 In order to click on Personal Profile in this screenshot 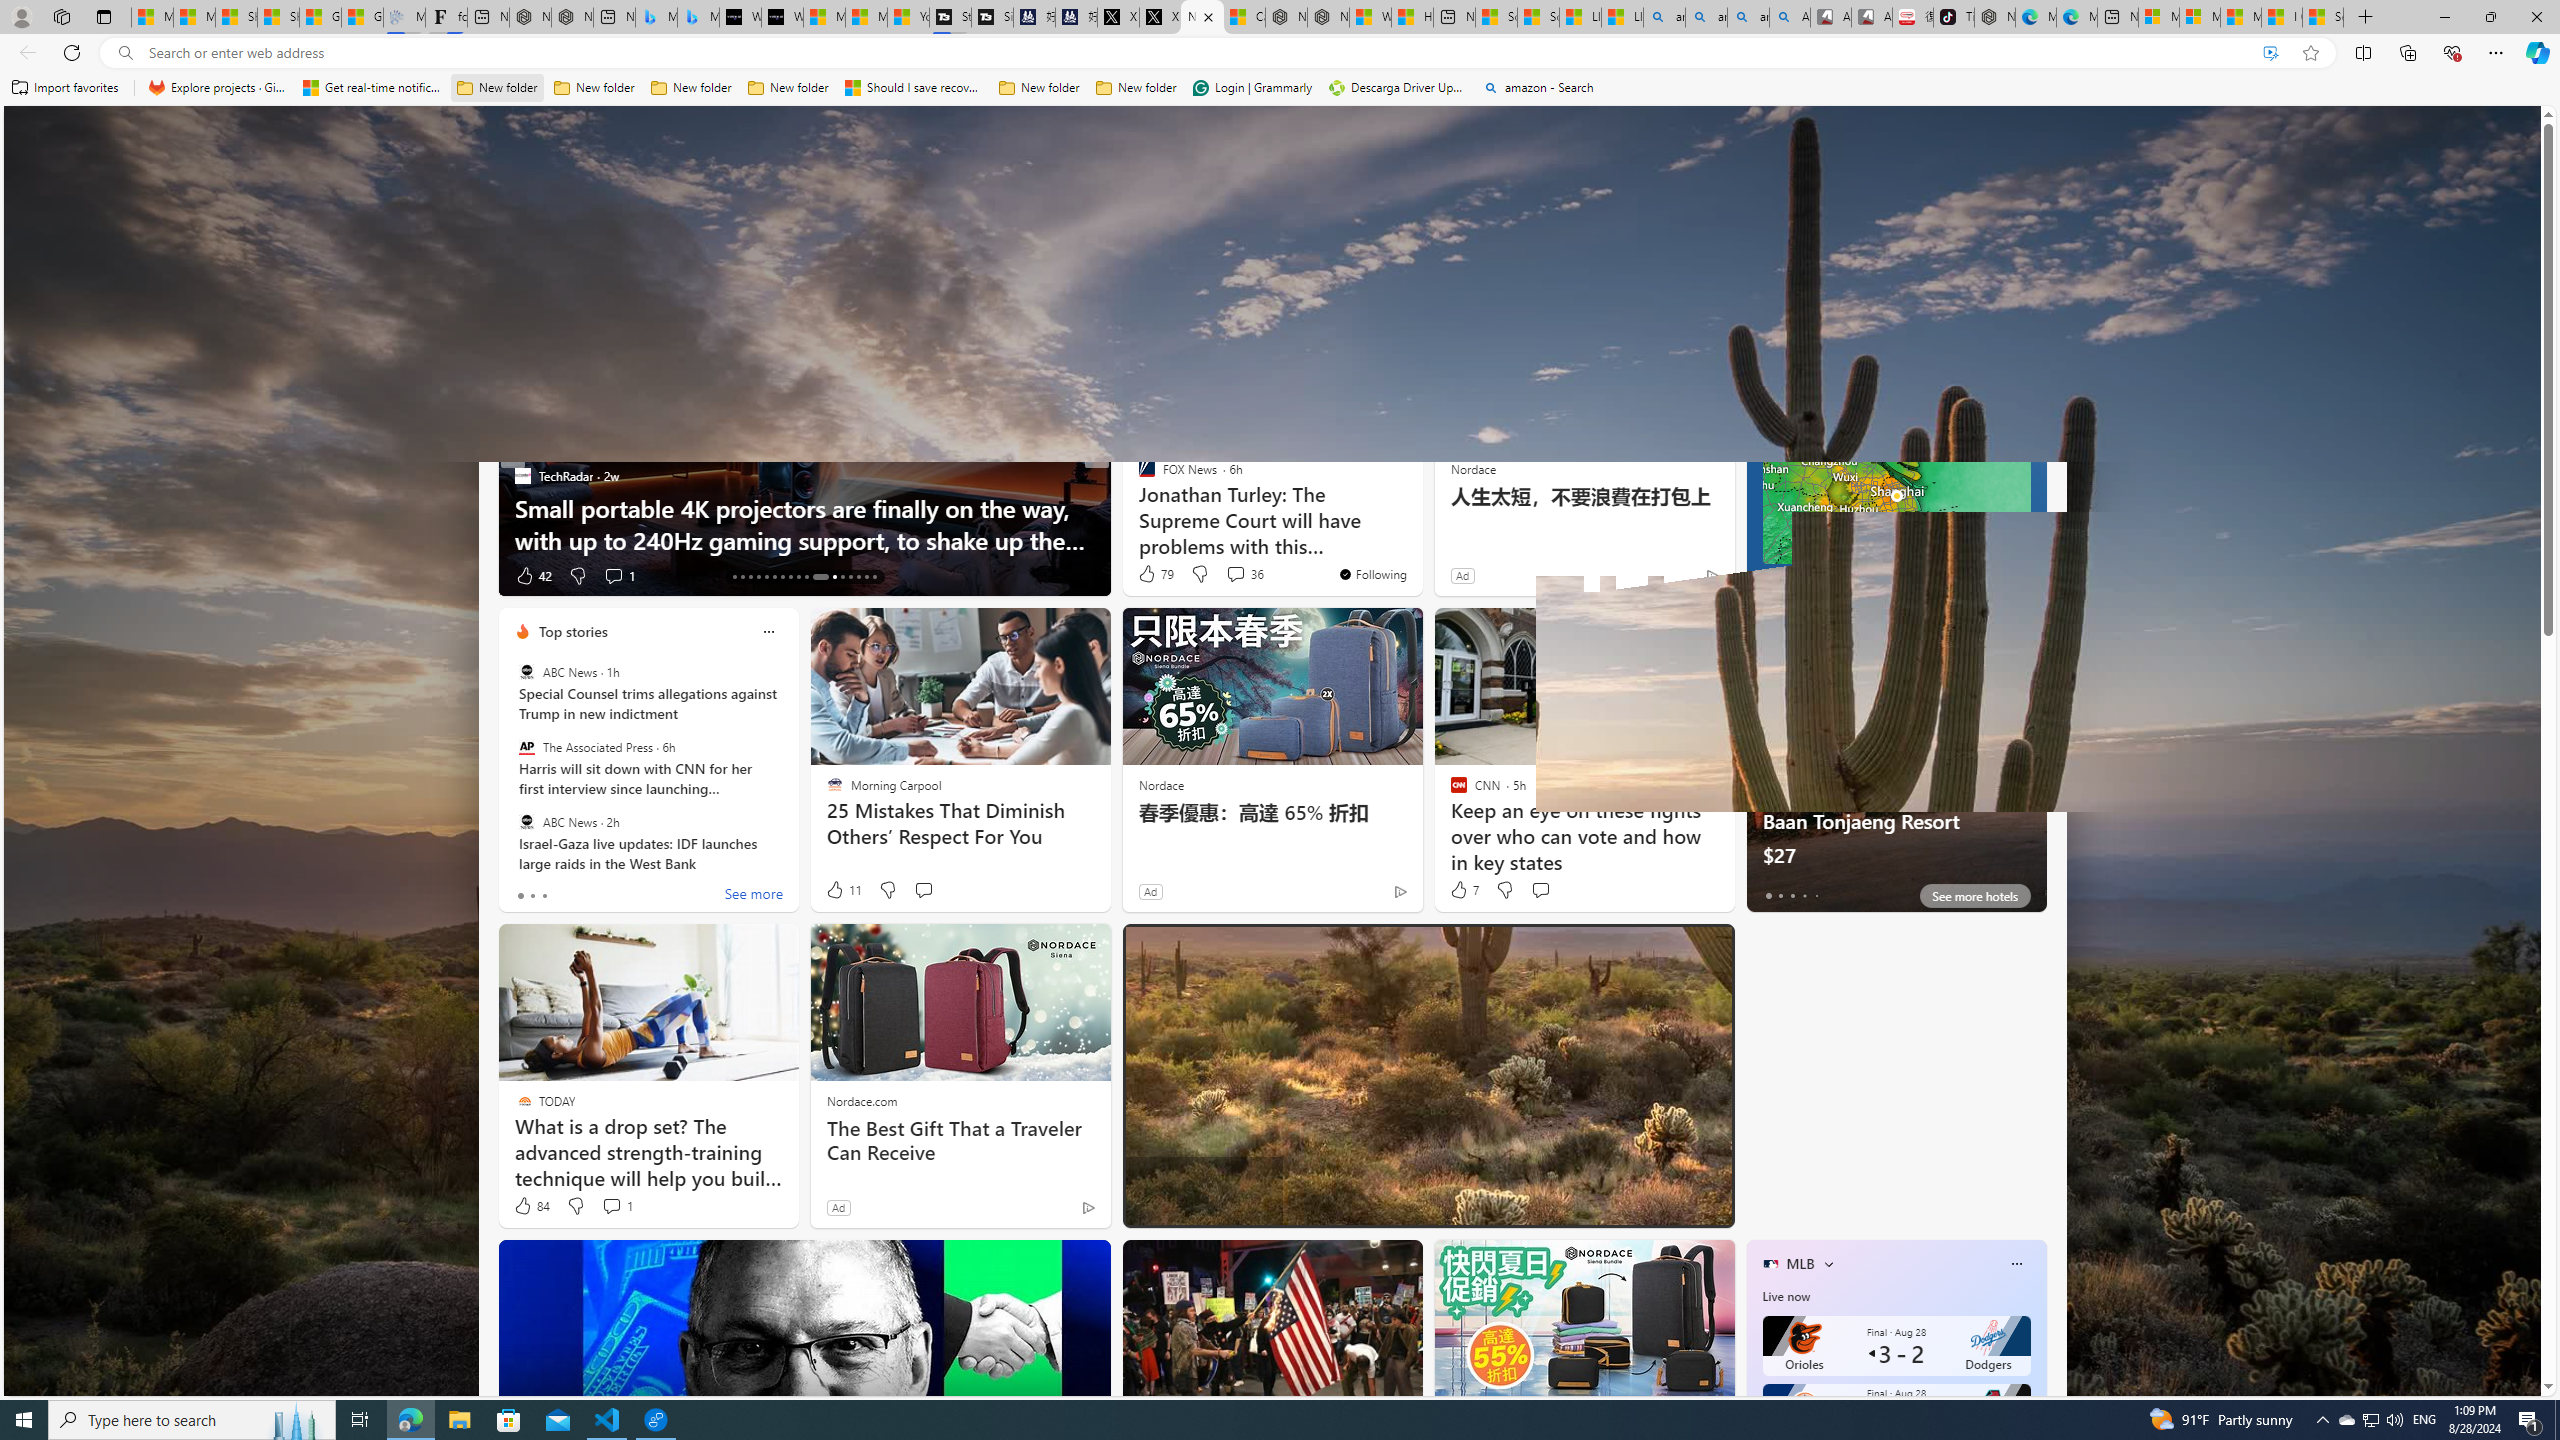, I will do `click(21, 16)`.